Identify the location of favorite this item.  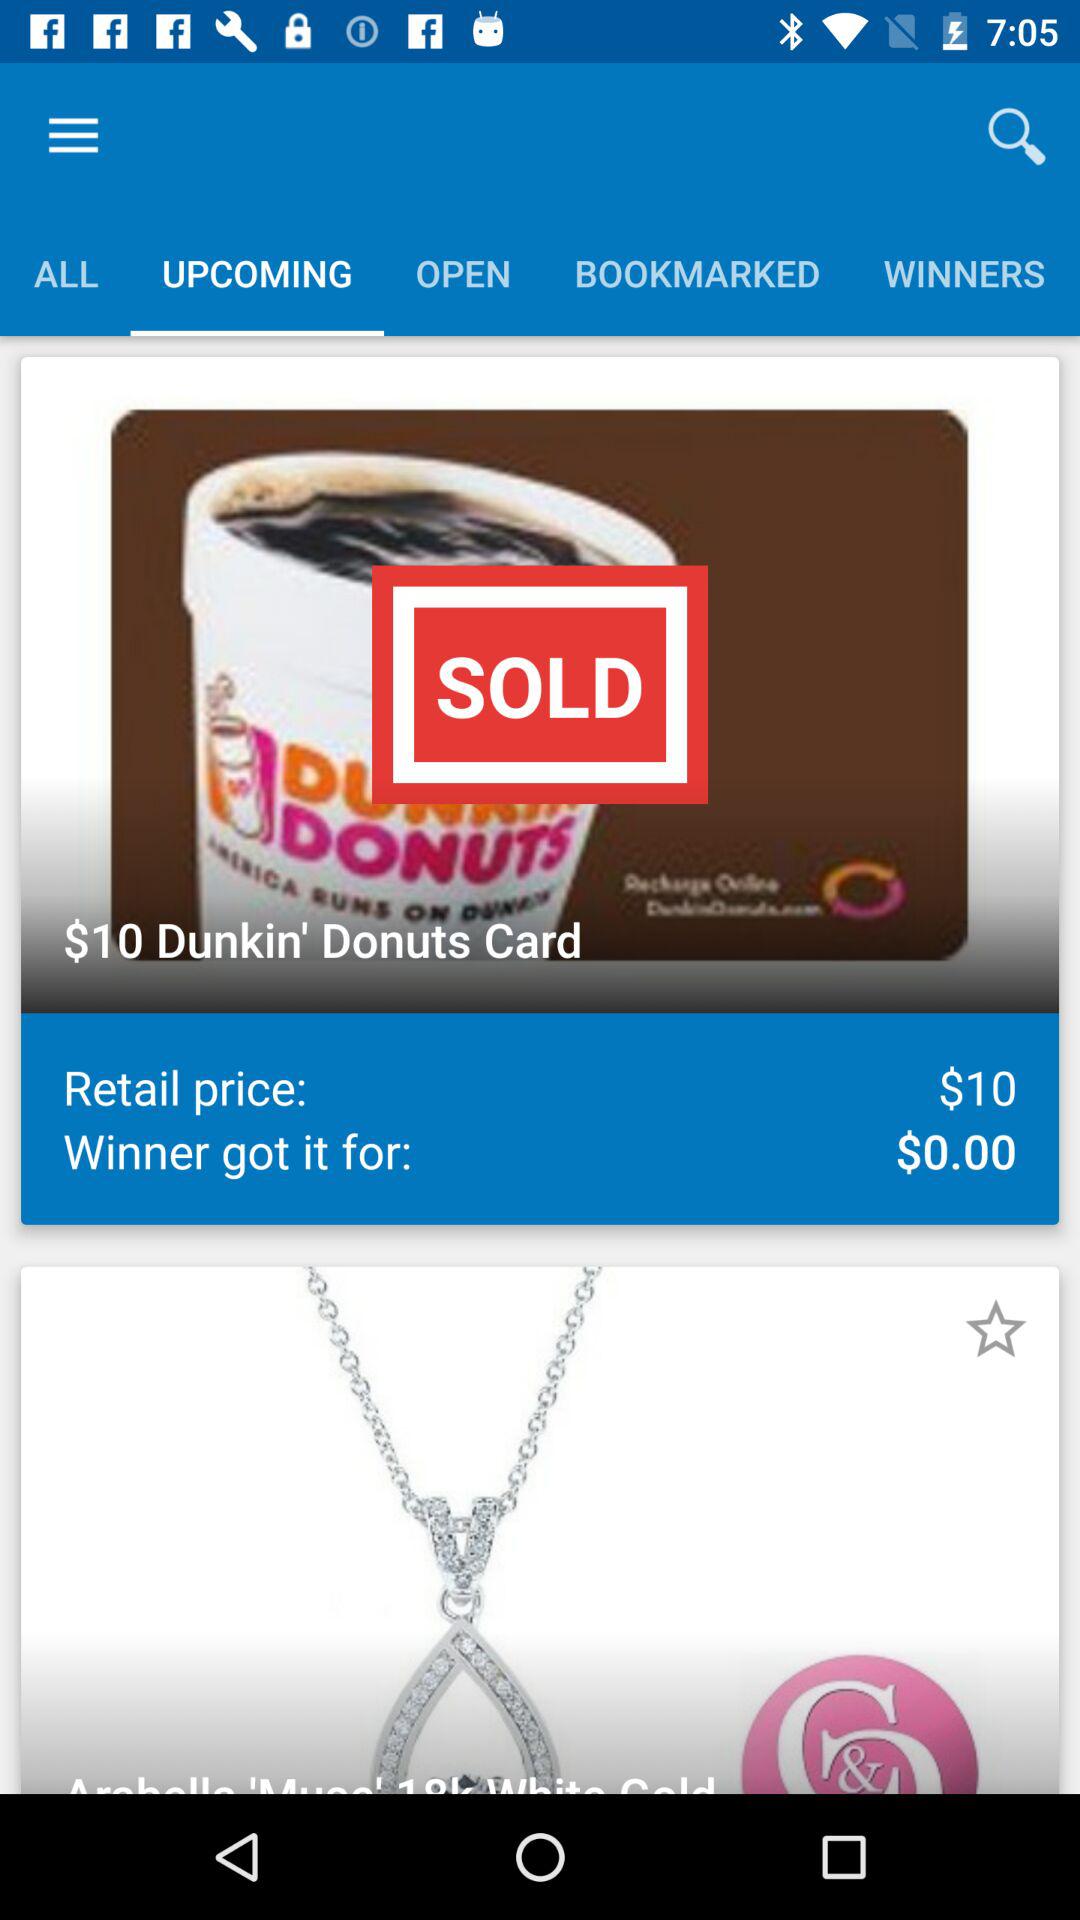
(996, 1329).